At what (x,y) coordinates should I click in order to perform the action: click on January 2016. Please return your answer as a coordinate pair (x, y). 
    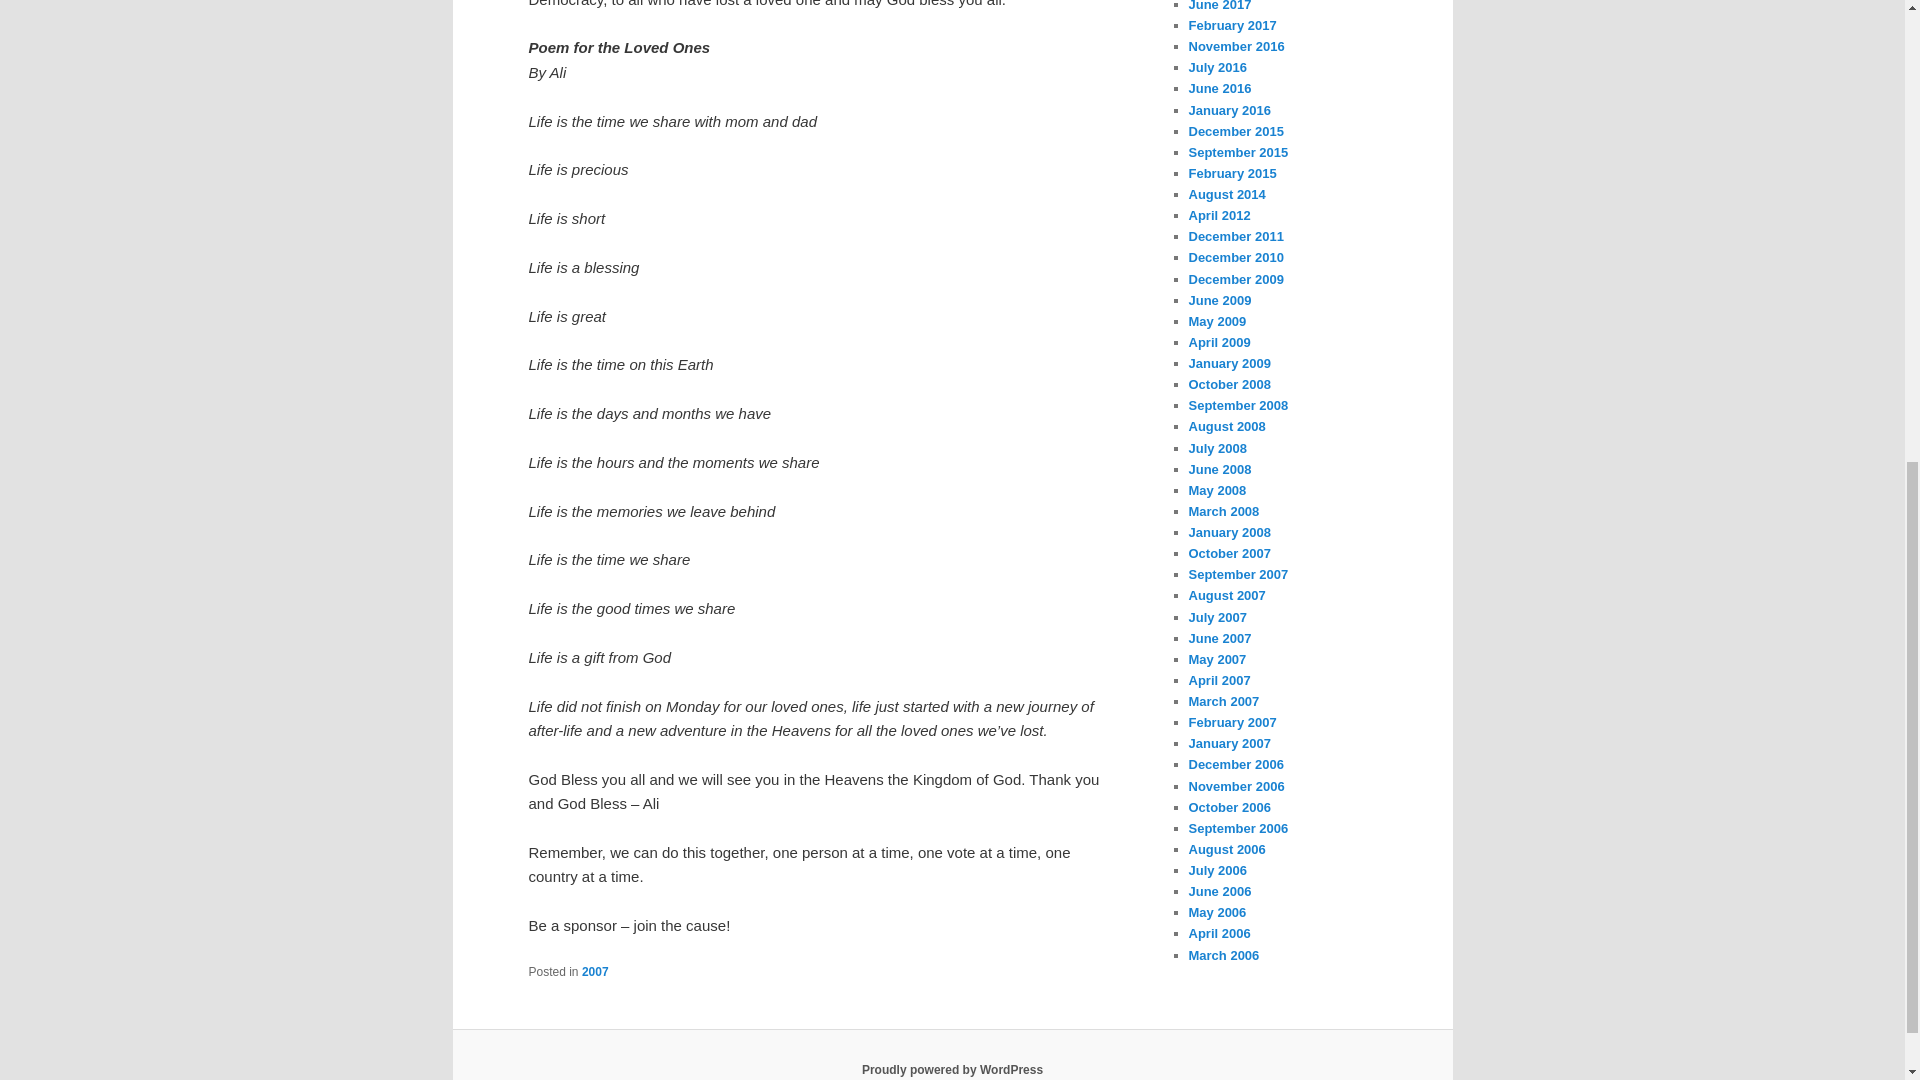
    Looking at the image, I should click on (1228, 110).